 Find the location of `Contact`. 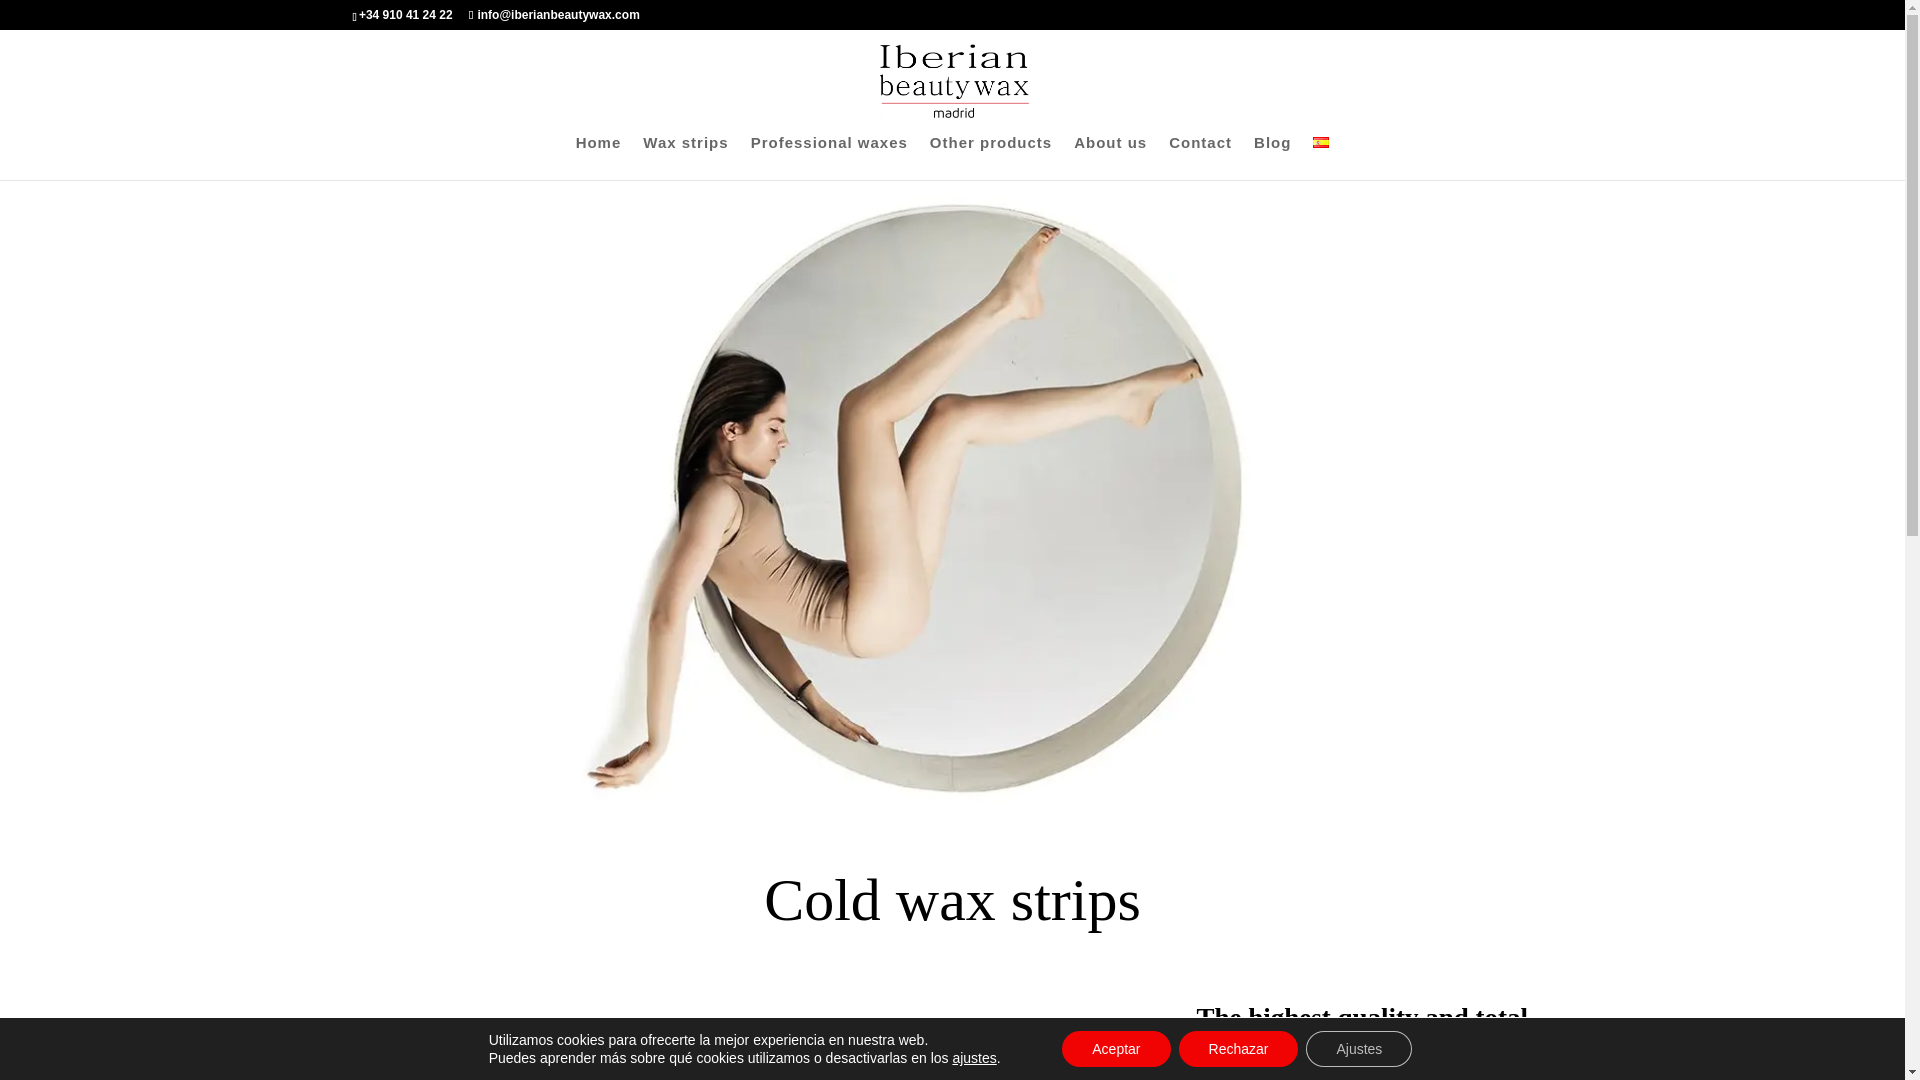

Contact is located at coordinates (1200, 158).